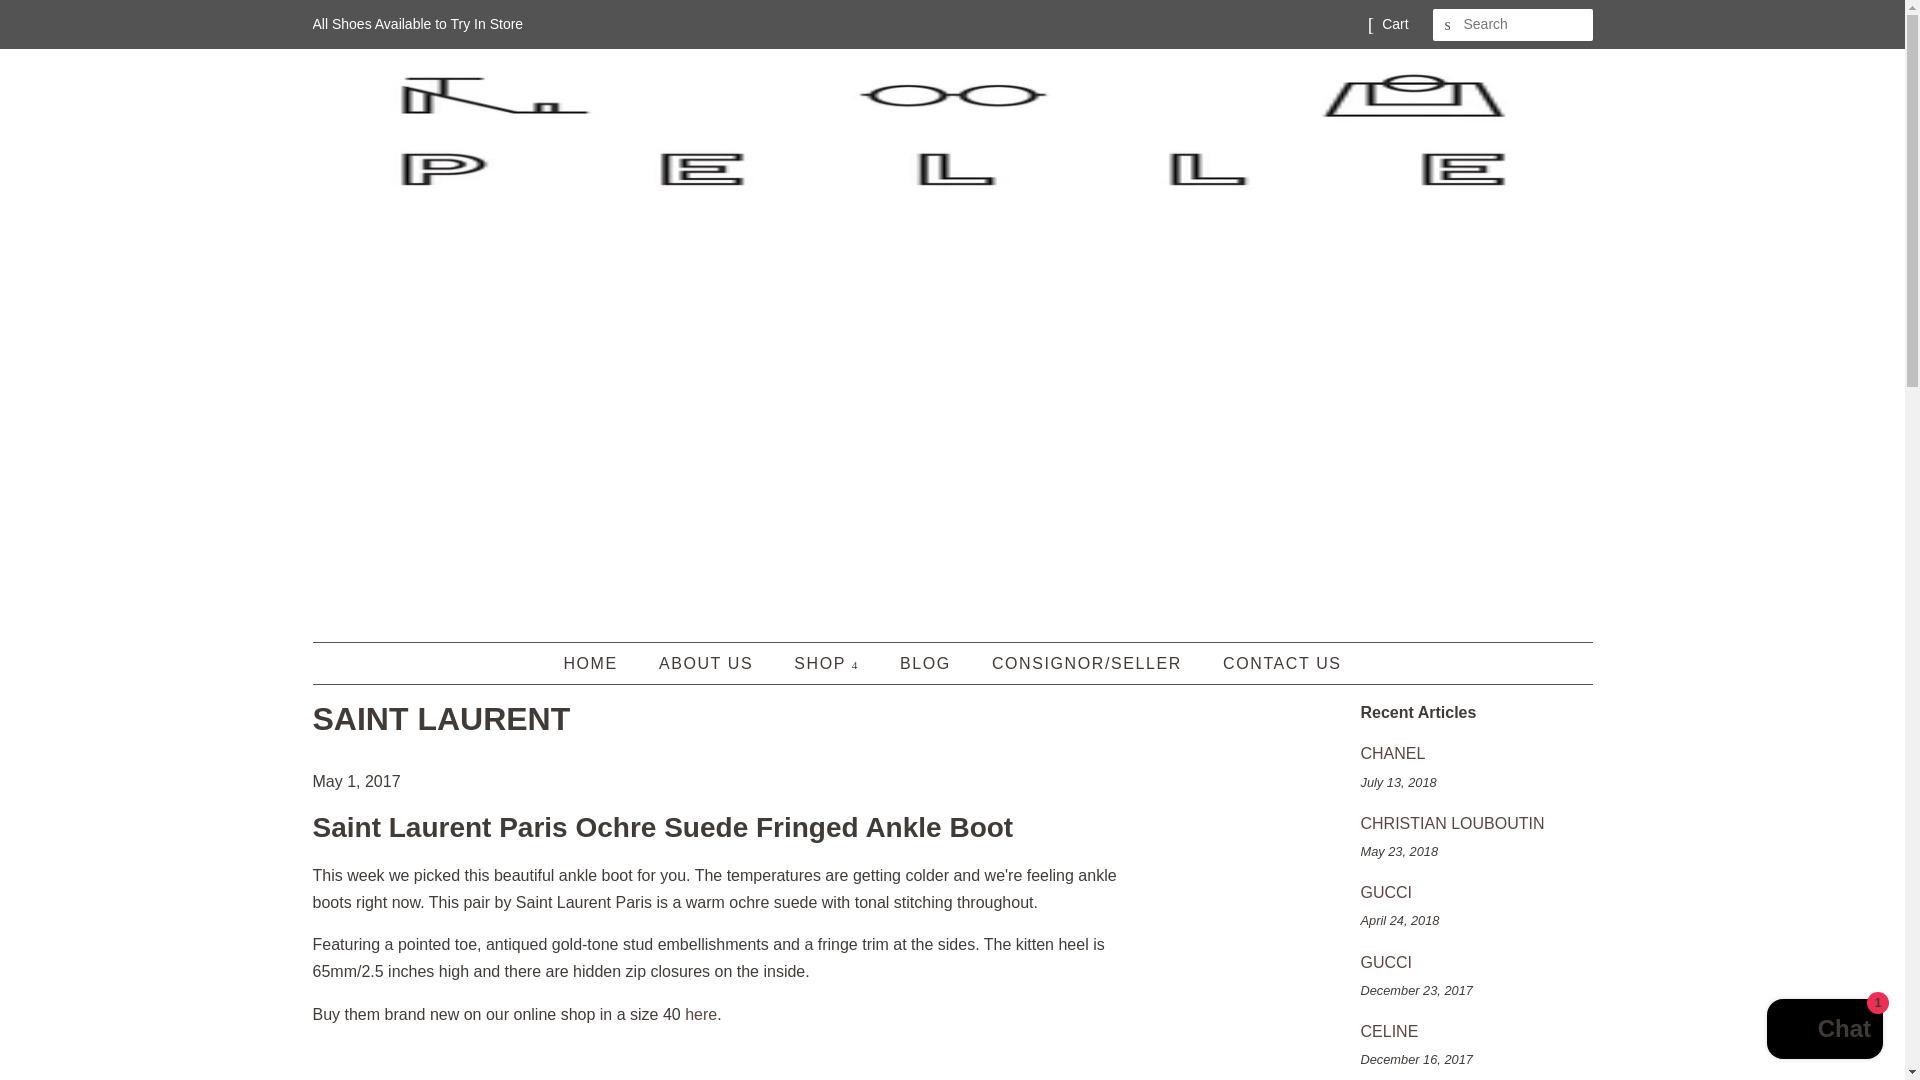 The image size is (1920, 1080). Describe the element at coordinates (700, 1014) in the screenshot. I see `here` at that location.